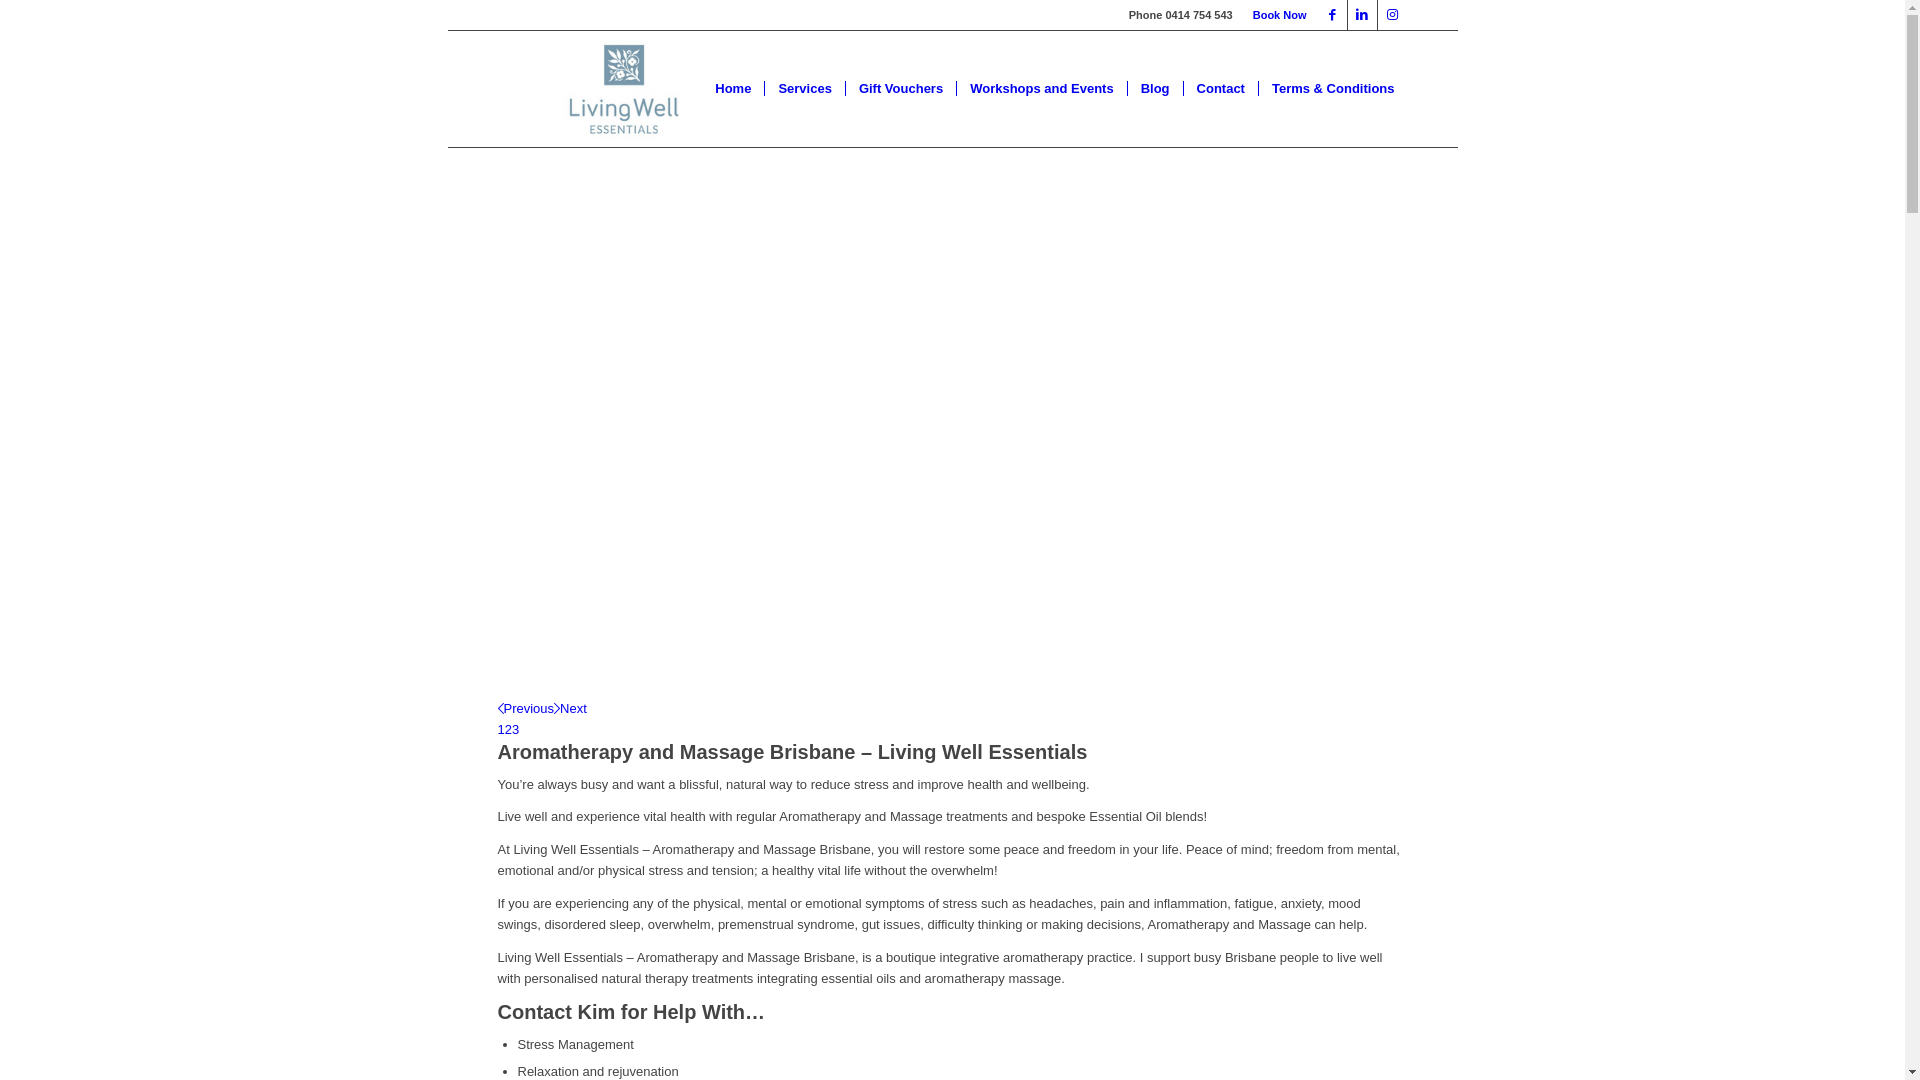  I want to click on Services, so click(804, 89).